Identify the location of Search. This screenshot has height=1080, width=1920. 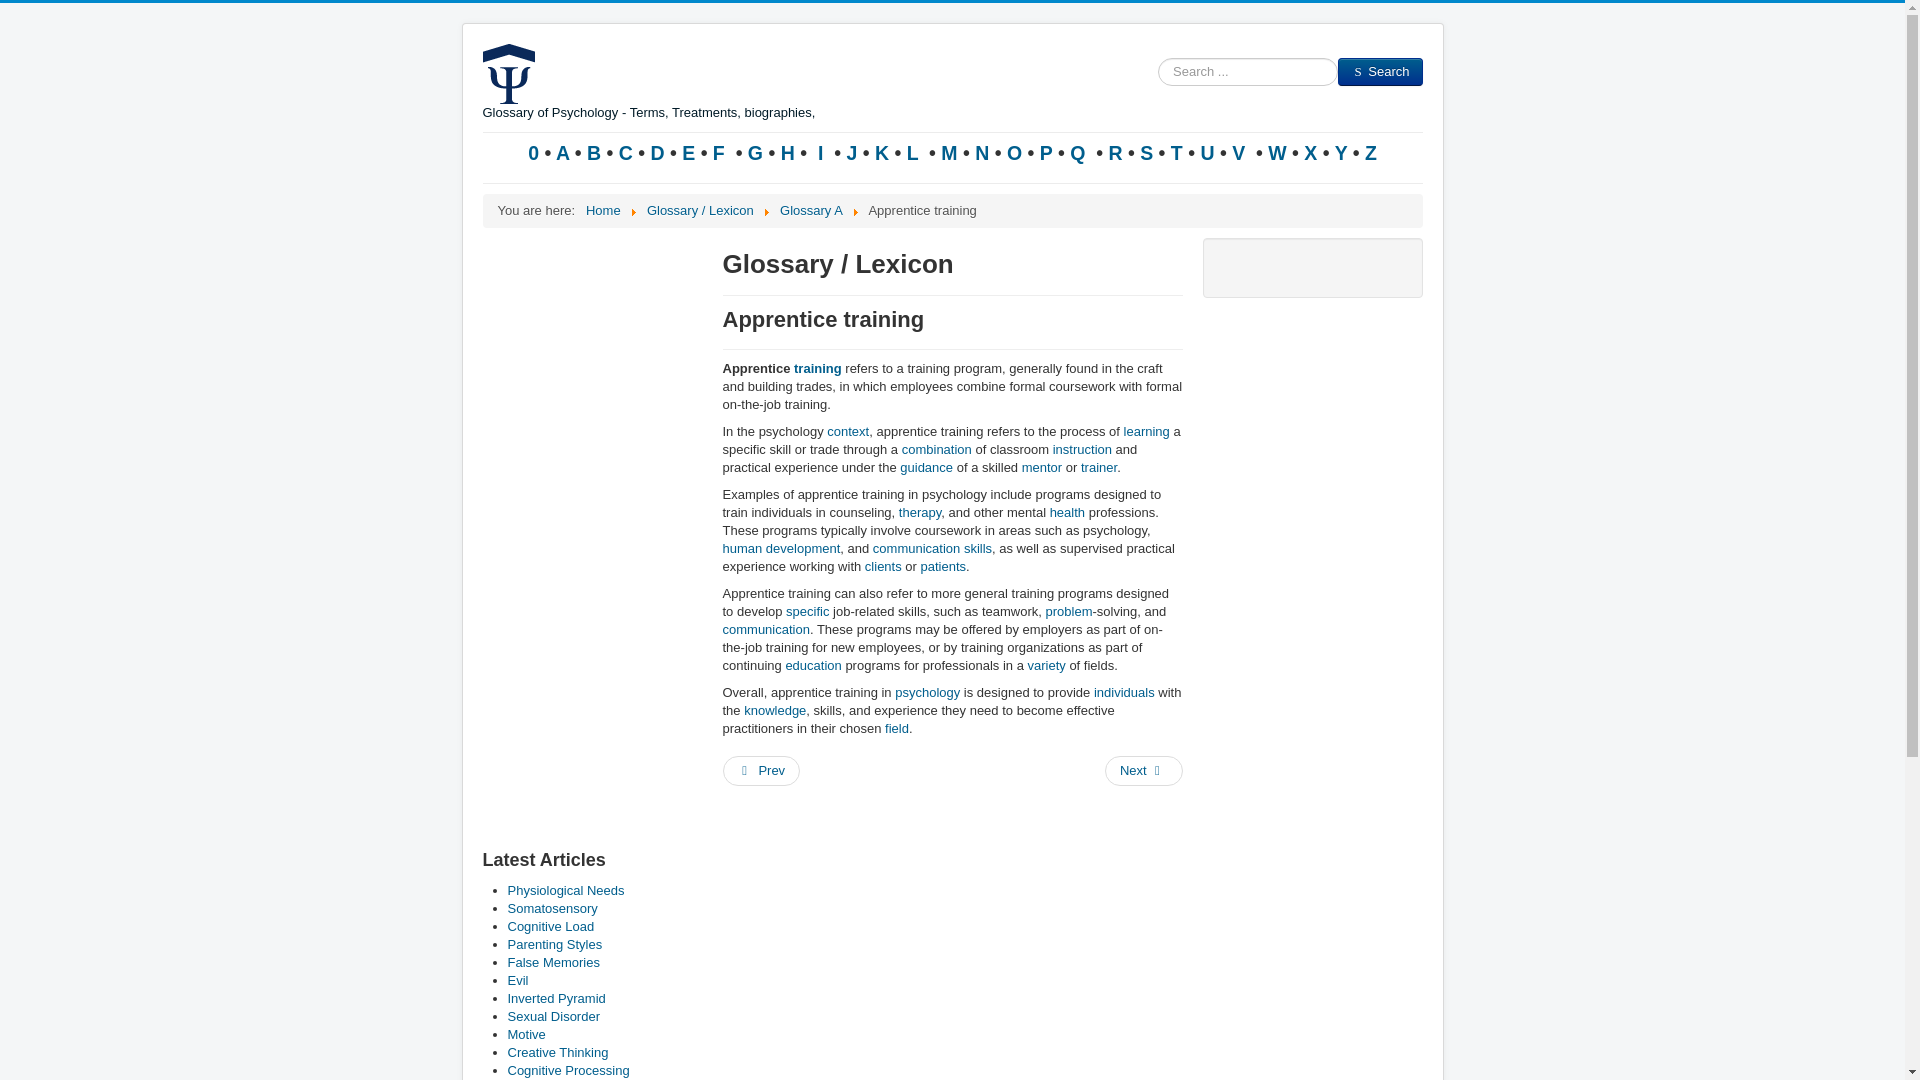
(1380, 72).